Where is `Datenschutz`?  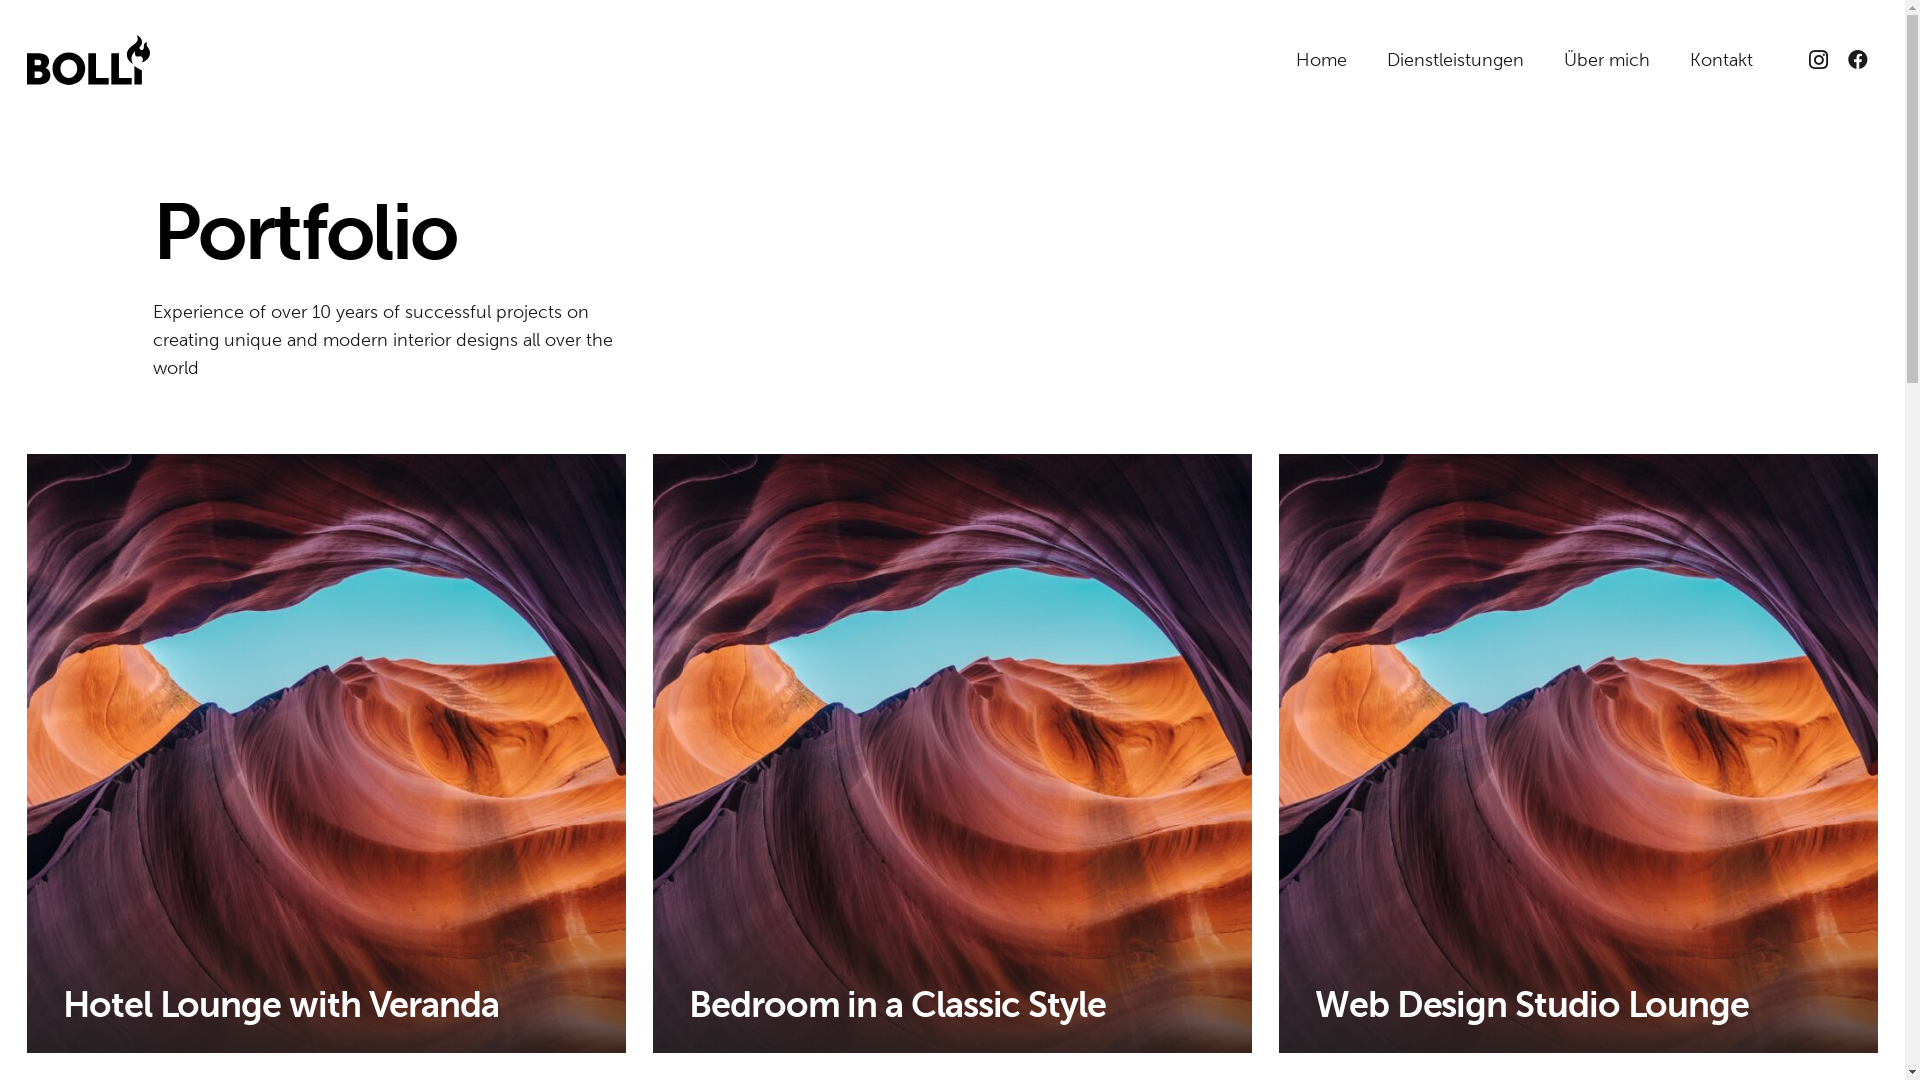 Datenschutz is located at coordinates (1032, 930).